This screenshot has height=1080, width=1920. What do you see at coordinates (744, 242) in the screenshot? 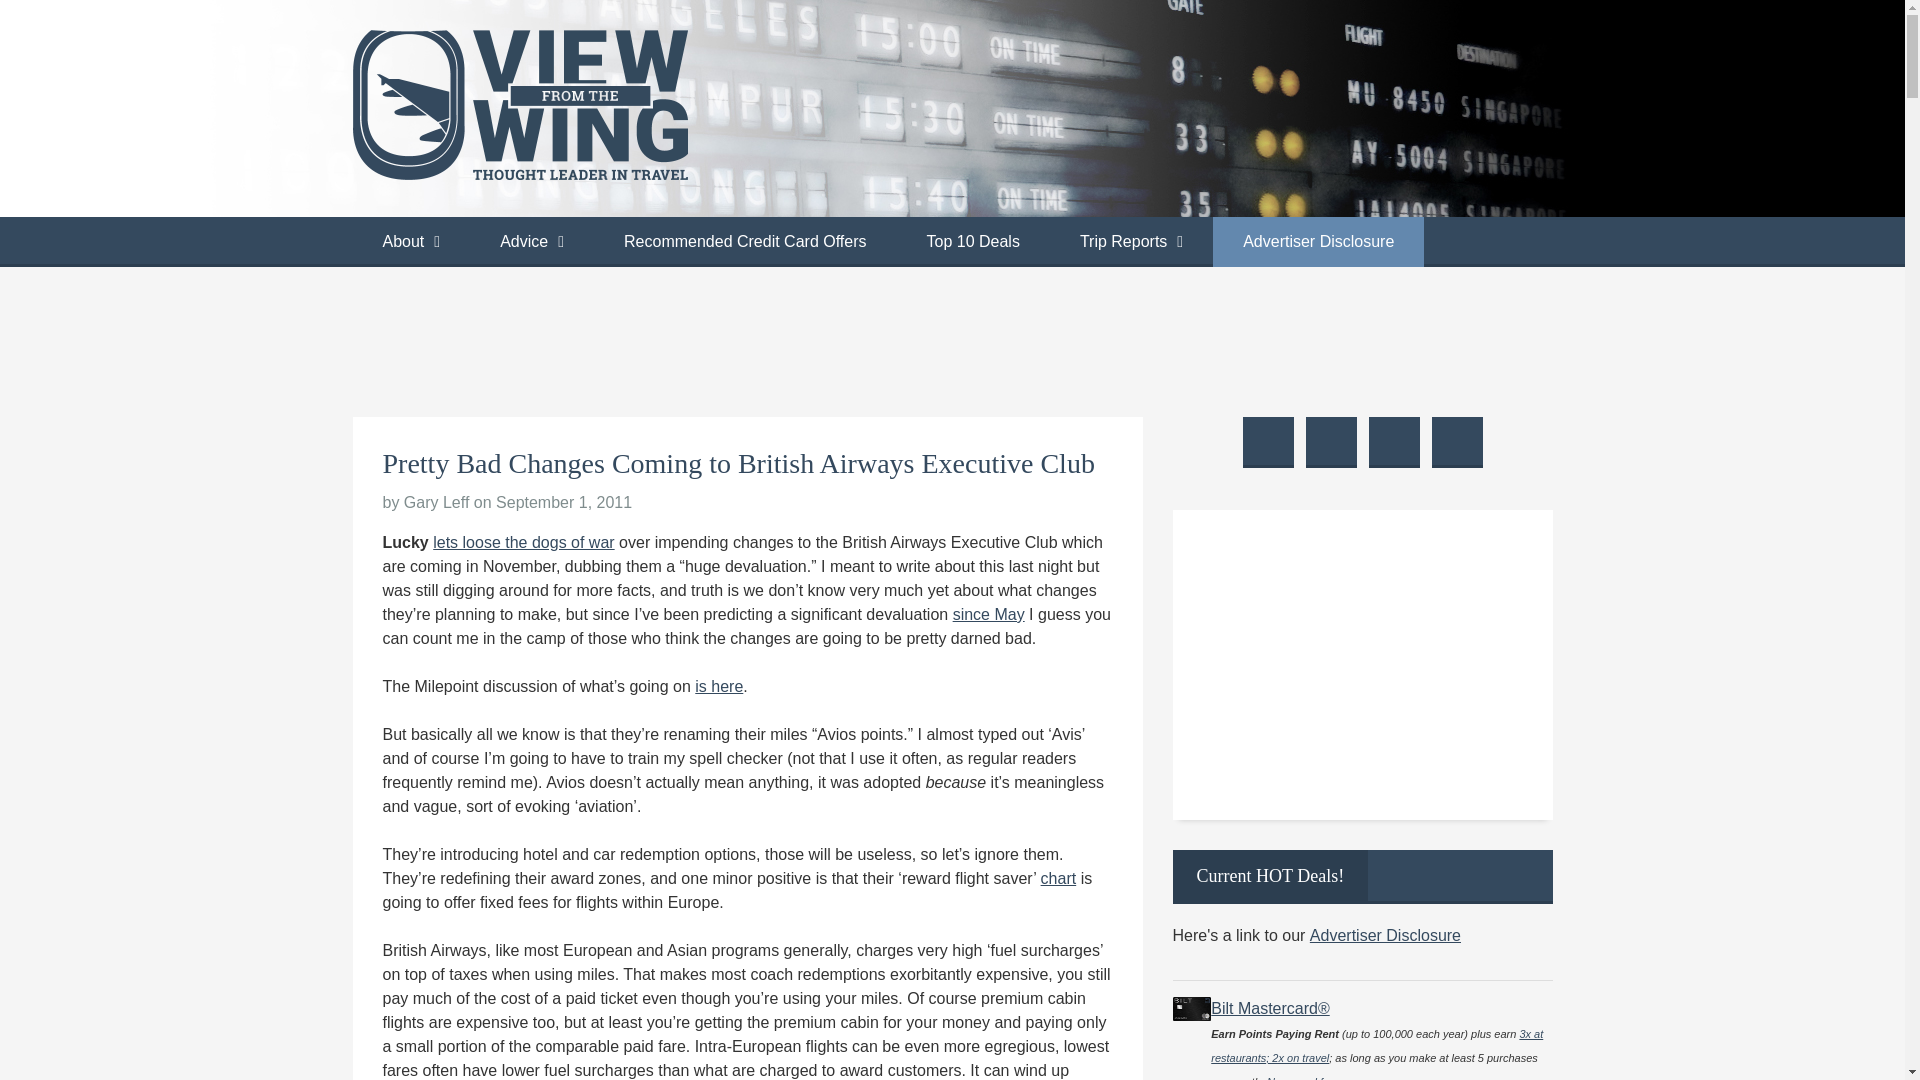
I see `Recommended Credit Card Offers` at bounding box center [744, 242].